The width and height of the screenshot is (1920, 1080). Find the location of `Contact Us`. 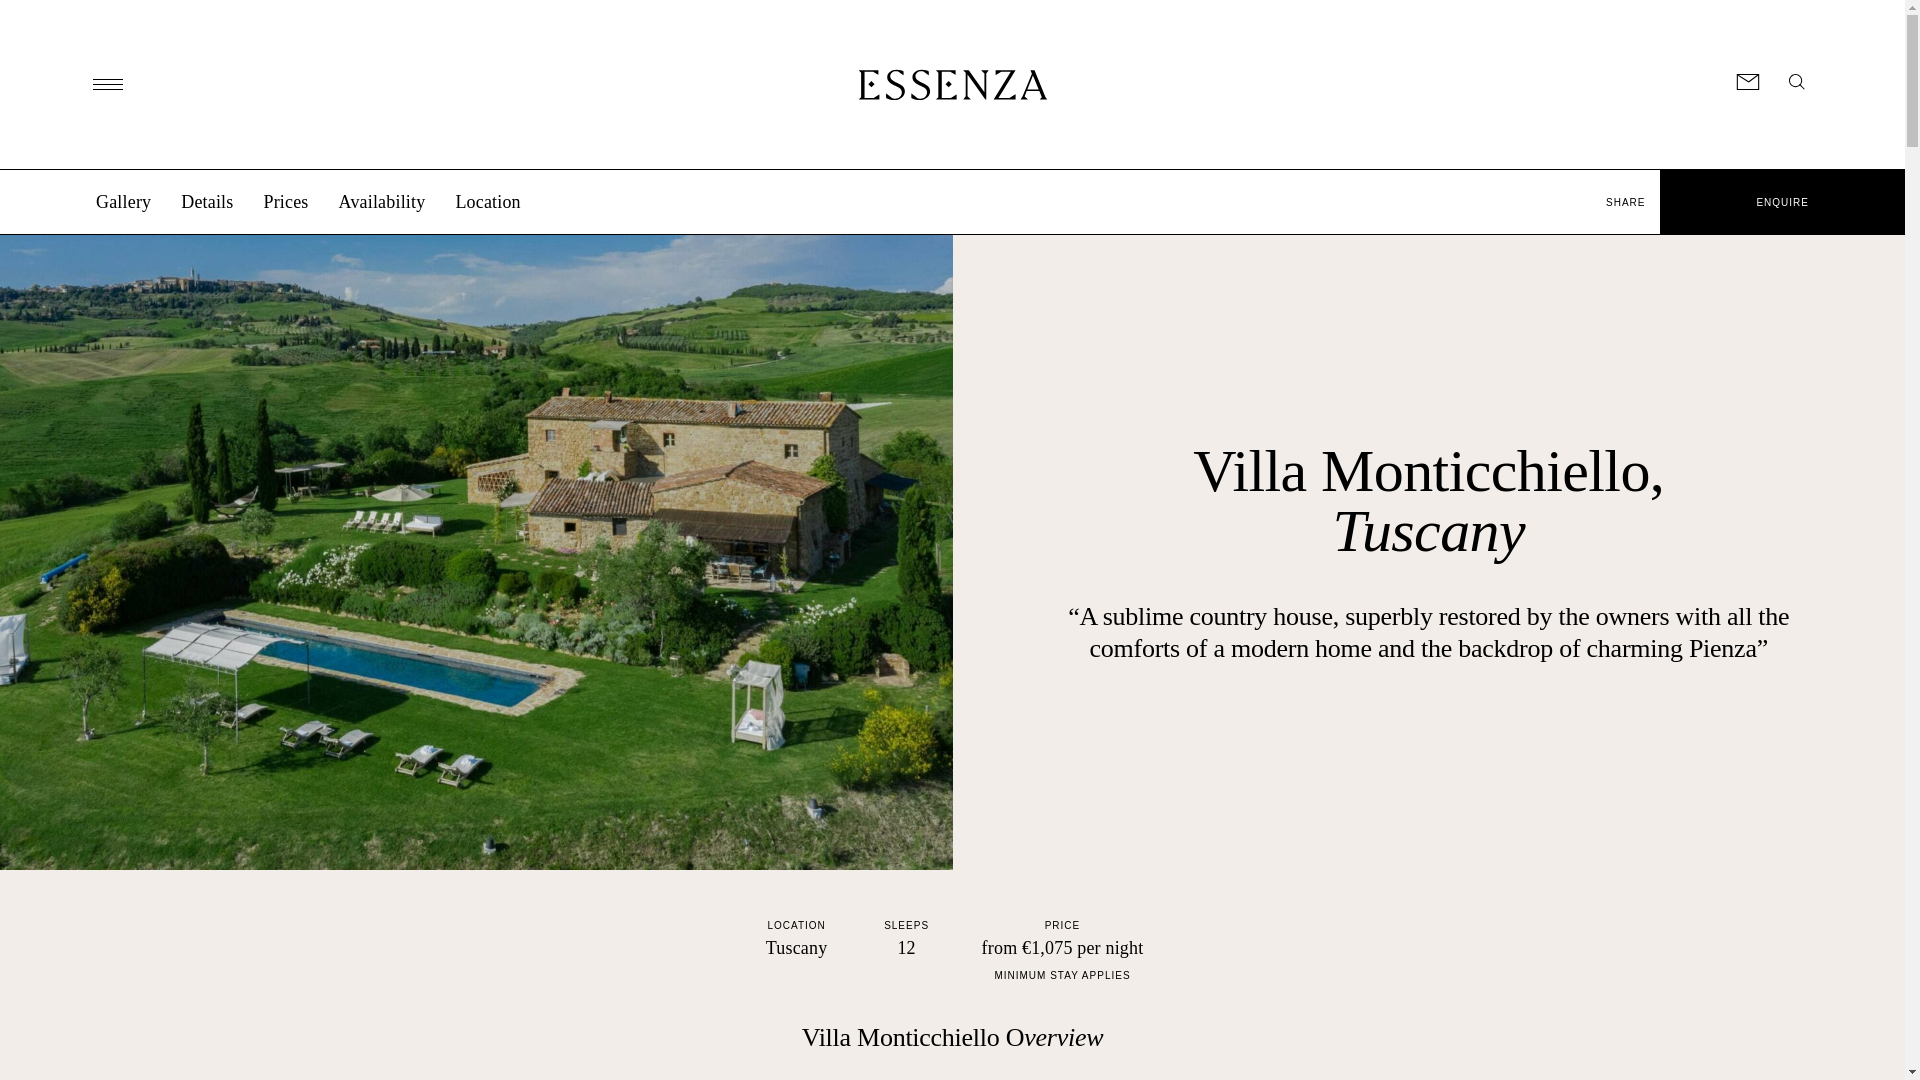

Contact Us is located at coordinates (1748, 82).